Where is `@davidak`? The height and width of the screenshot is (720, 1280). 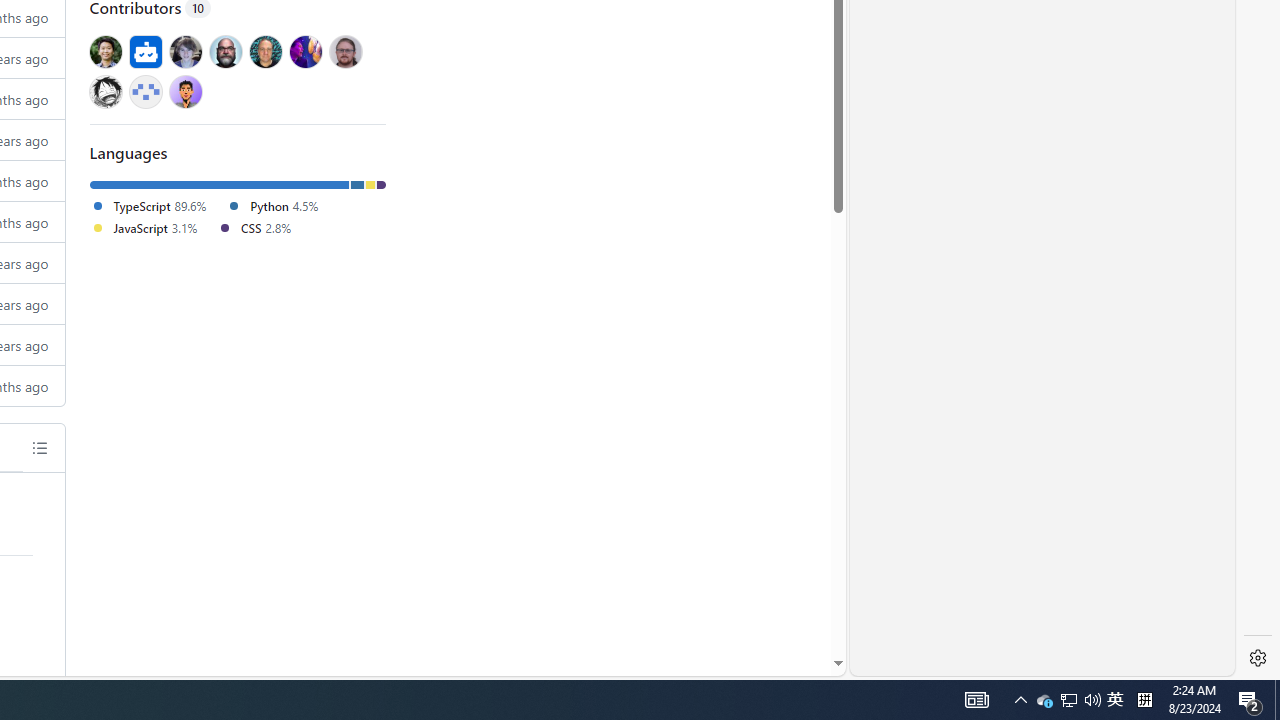 @davidak is located at coordinates (185, 51).